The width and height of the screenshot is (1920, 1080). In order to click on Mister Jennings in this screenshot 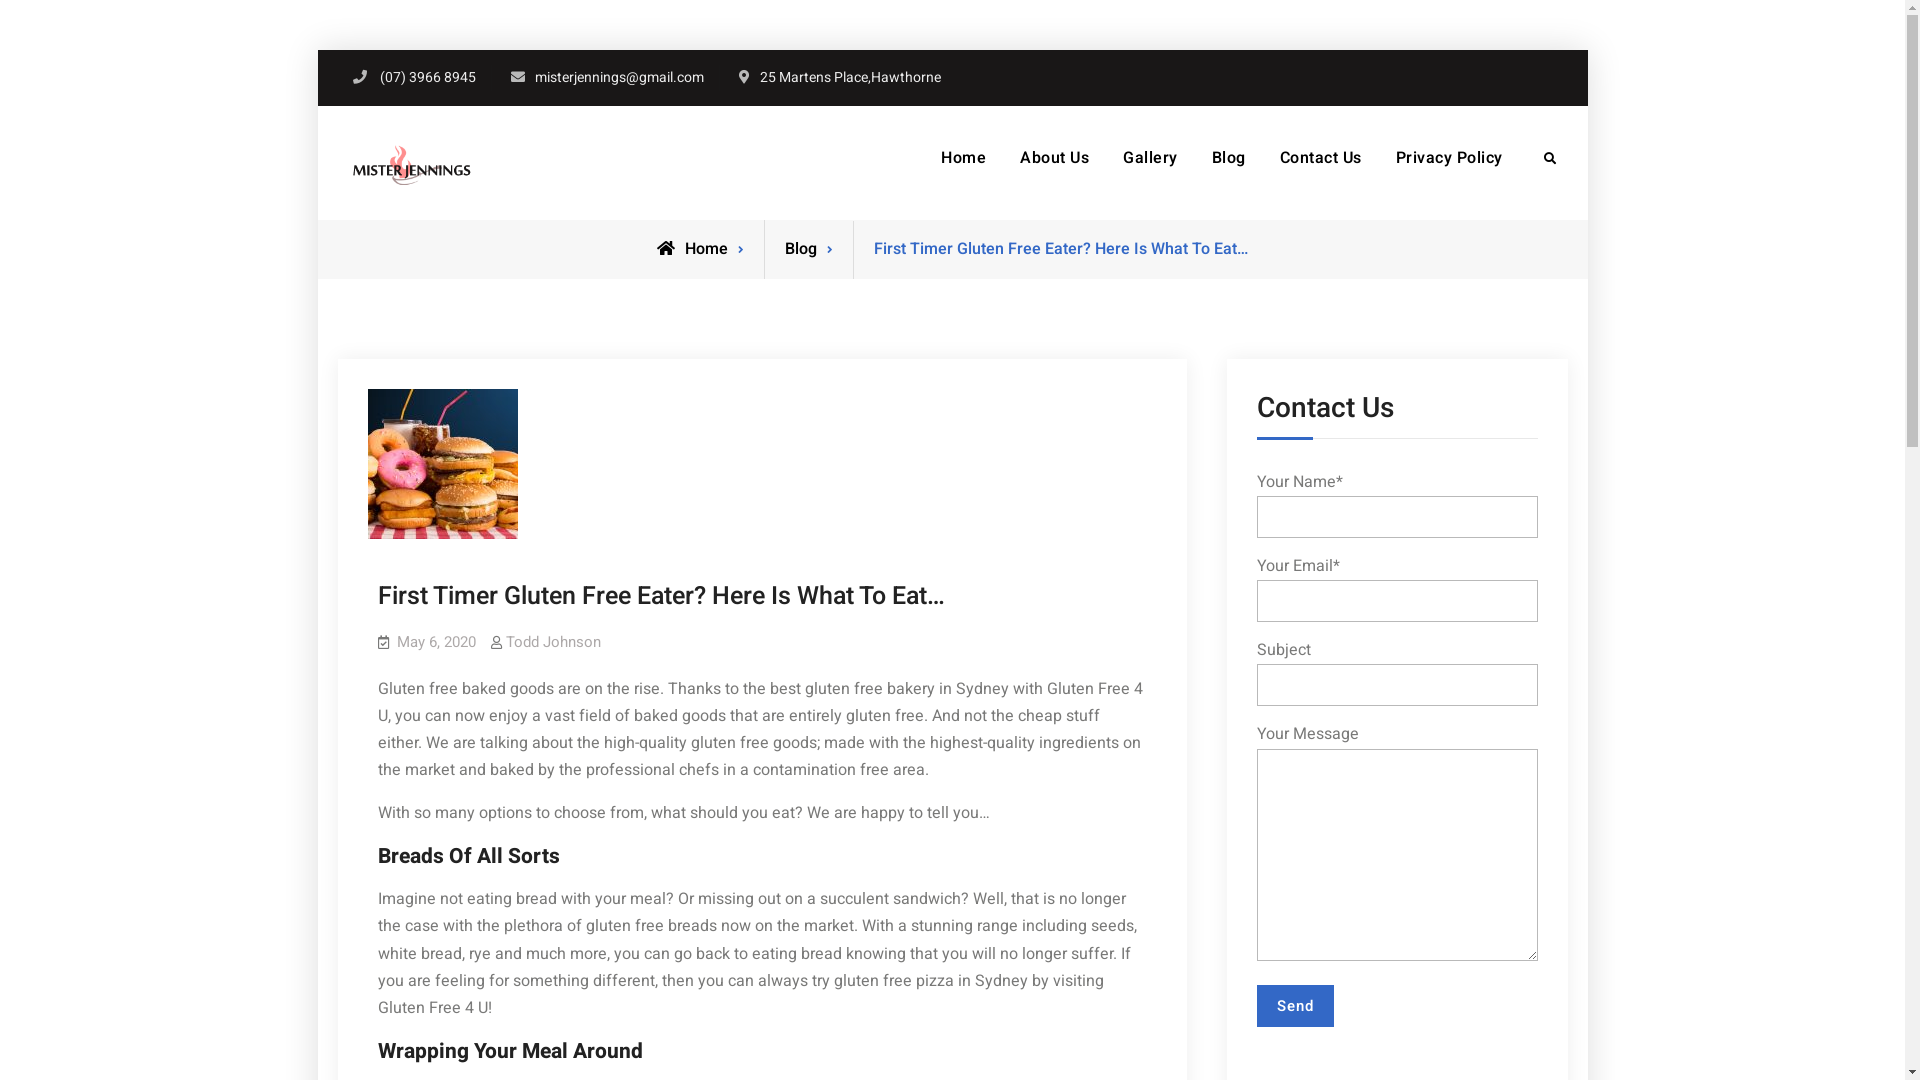, I will do `click(588, 165)`.